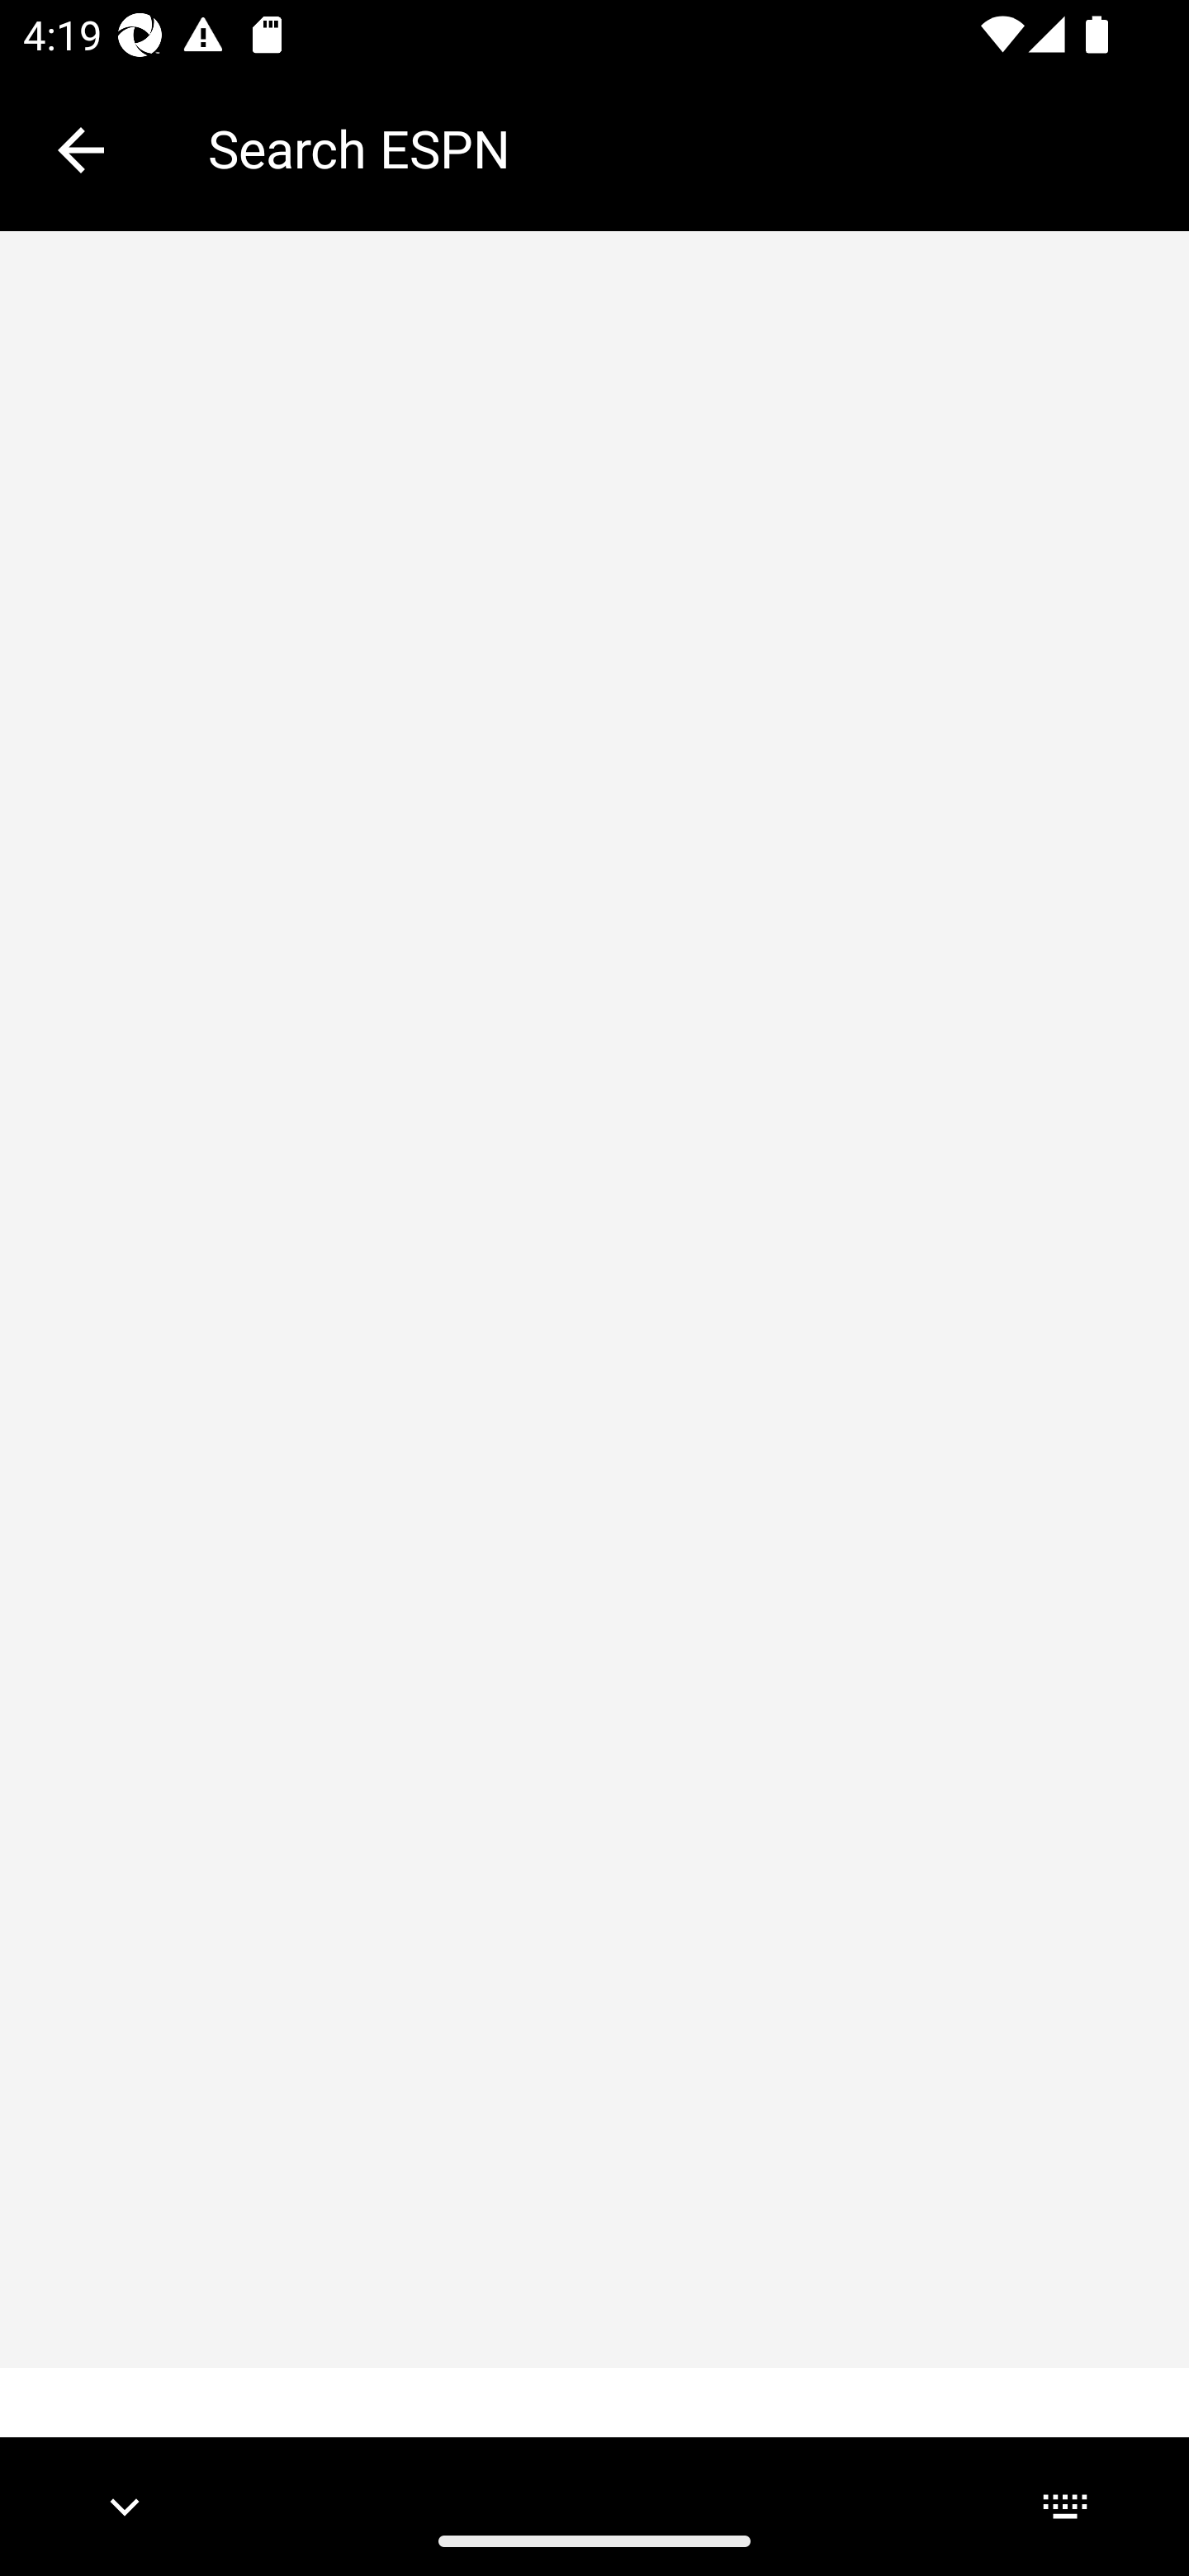 Image resolution: width=1189 pixels, height=2576 pixels. I want to click on Collapse, so click(81, 150).